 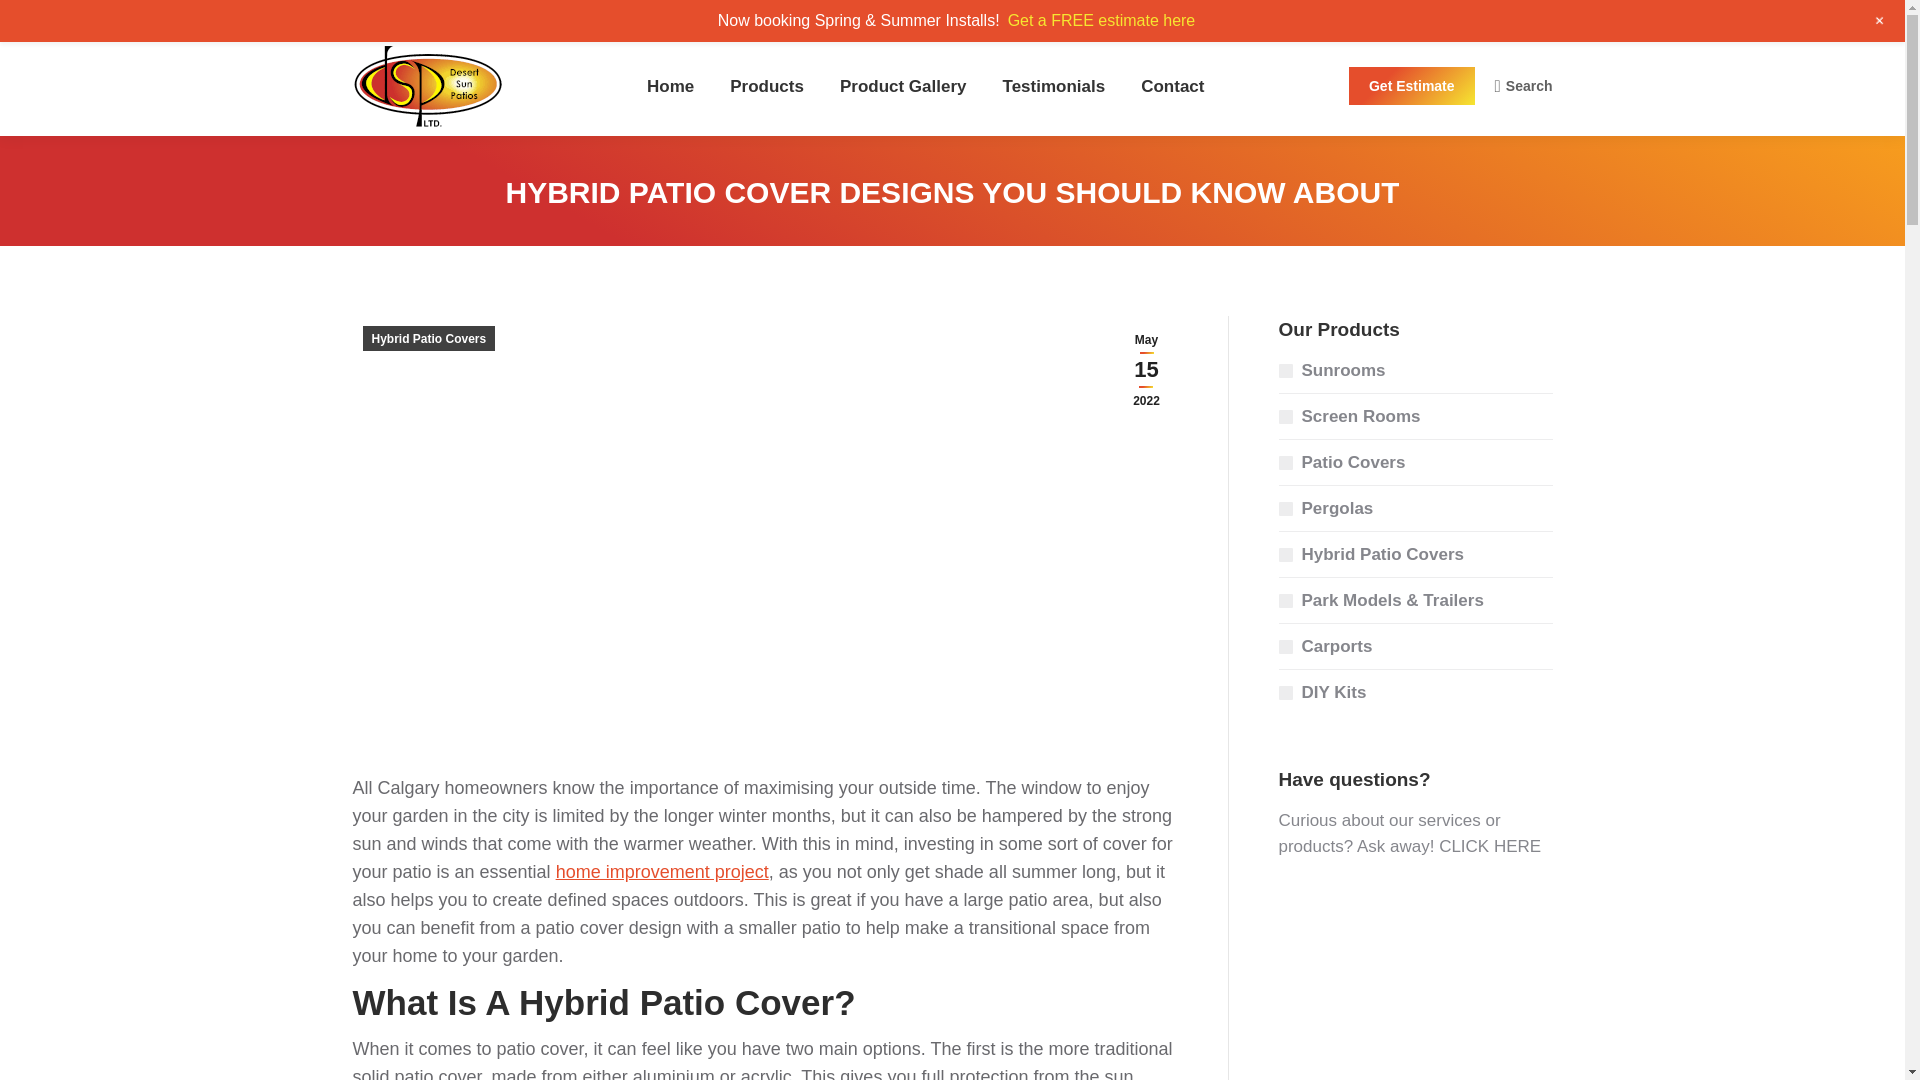 What do you see at coordinates (1412, 85) in the screenshot?
I see `Get Estimate` at bounding box center [1412, 85].